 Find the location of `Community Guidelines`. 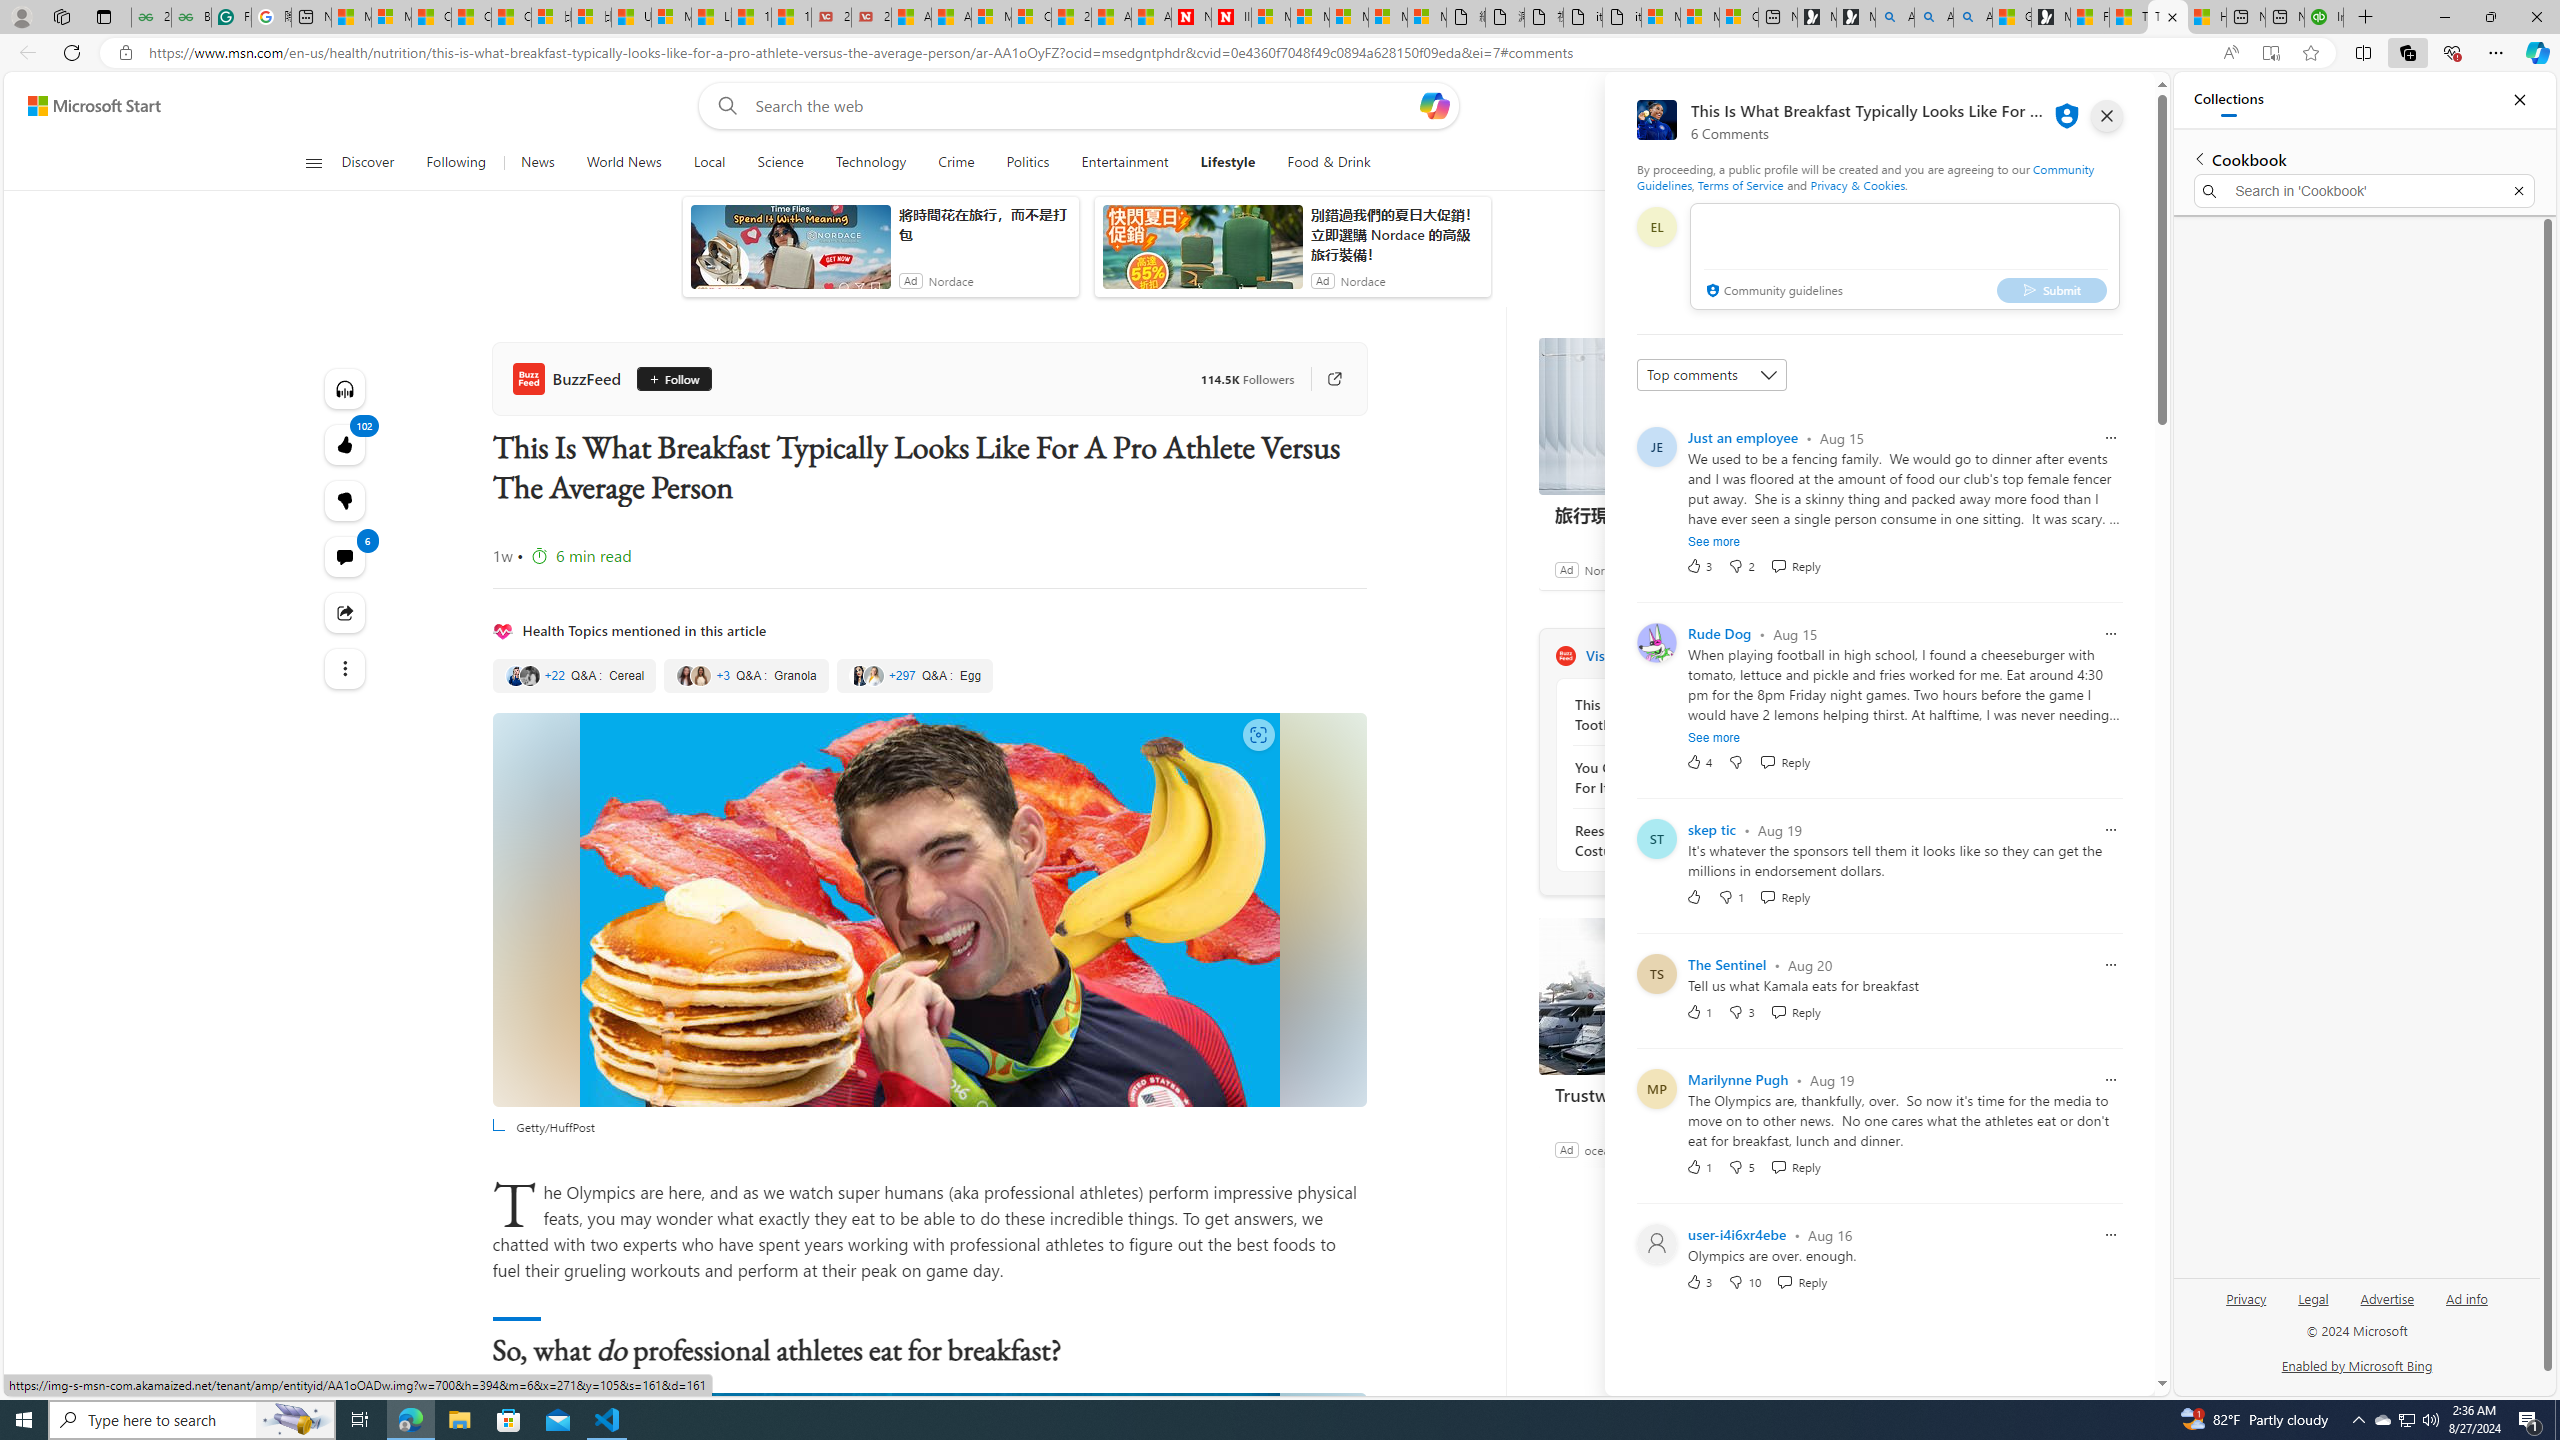

Community Guidelines is located at coordinates (1864, 176).